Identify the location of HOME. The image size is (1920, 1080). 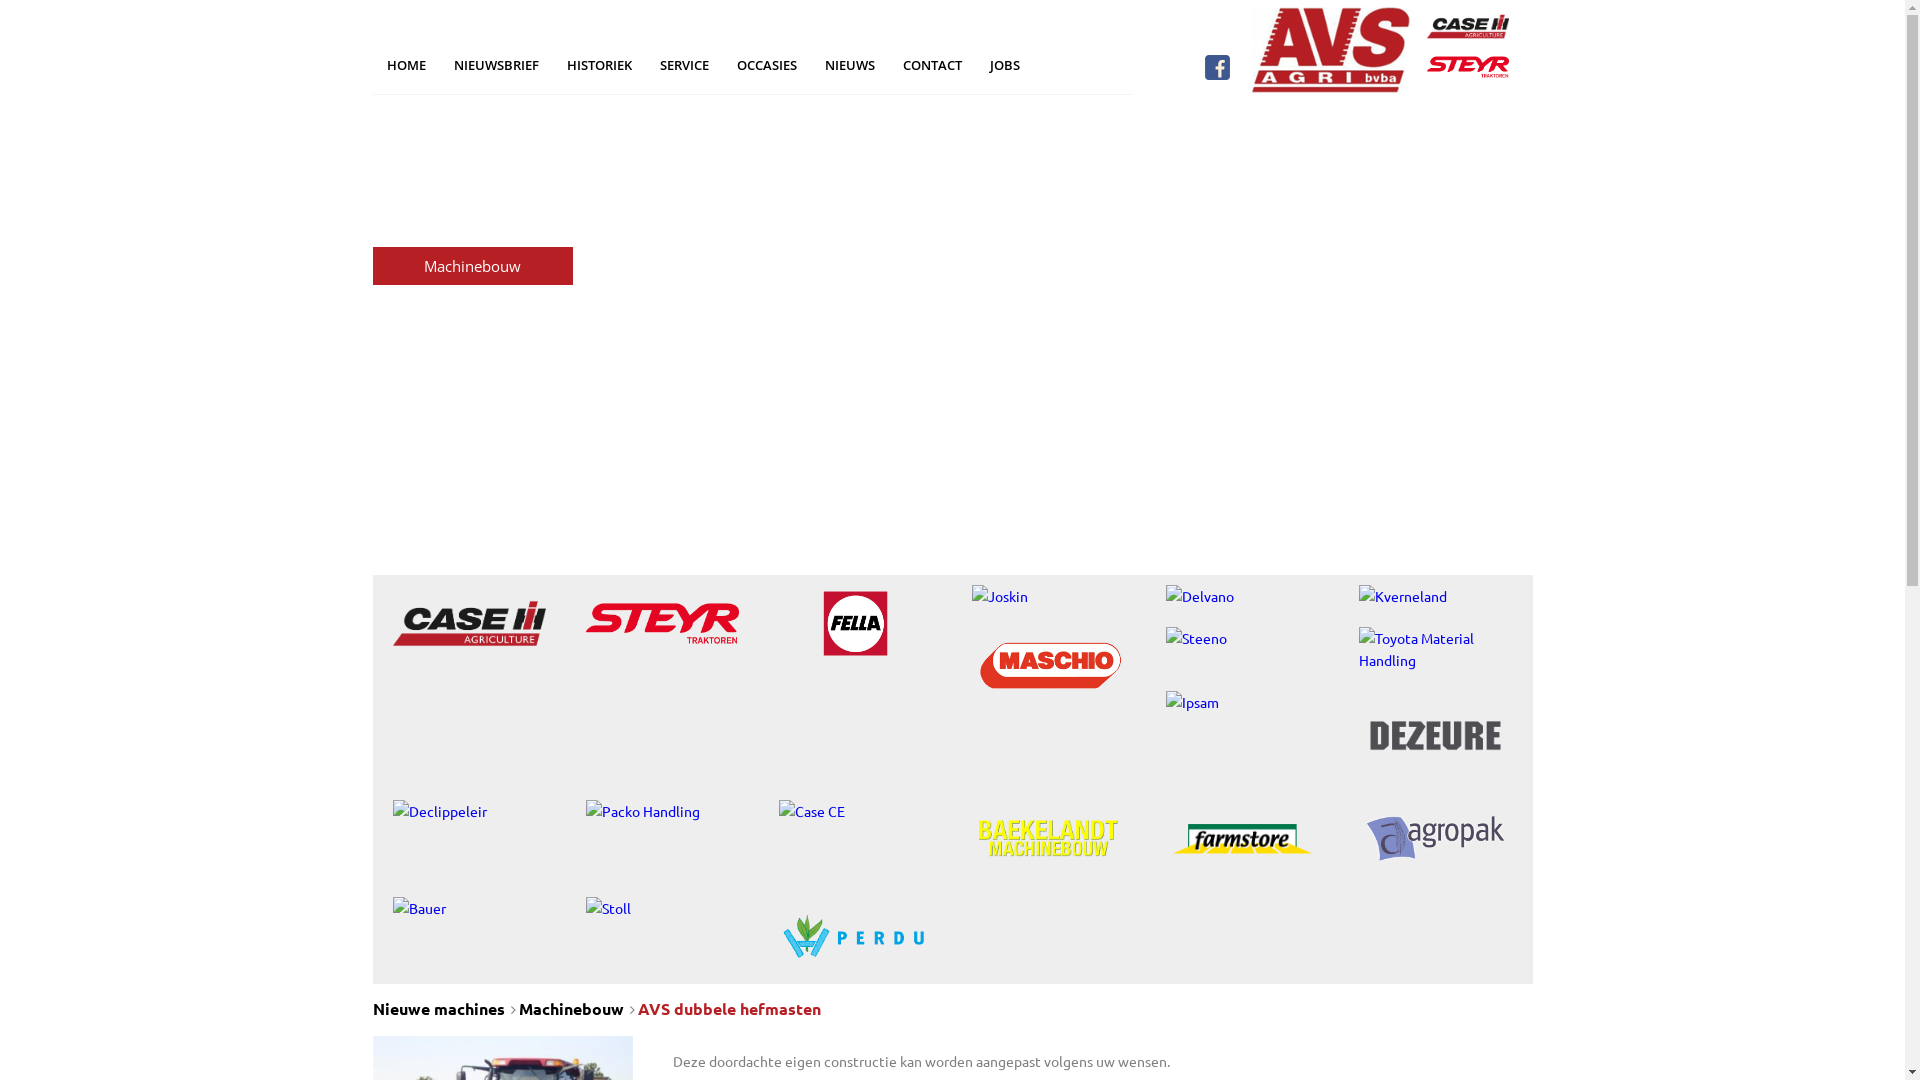
(406, 65).